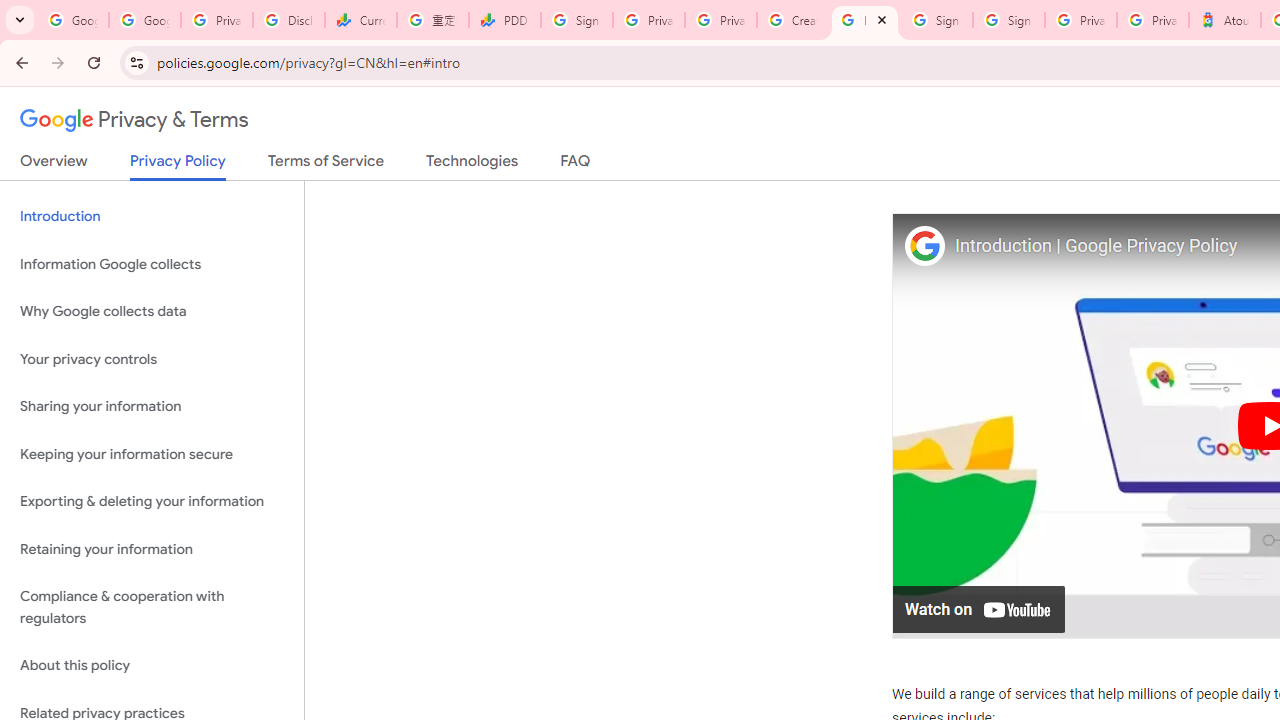 This screenshot has width=1280, height=720. Describe the element at coordinates (1224, 20) in the screenshot. I see `Atour Hotel - Google hotels` at that location.